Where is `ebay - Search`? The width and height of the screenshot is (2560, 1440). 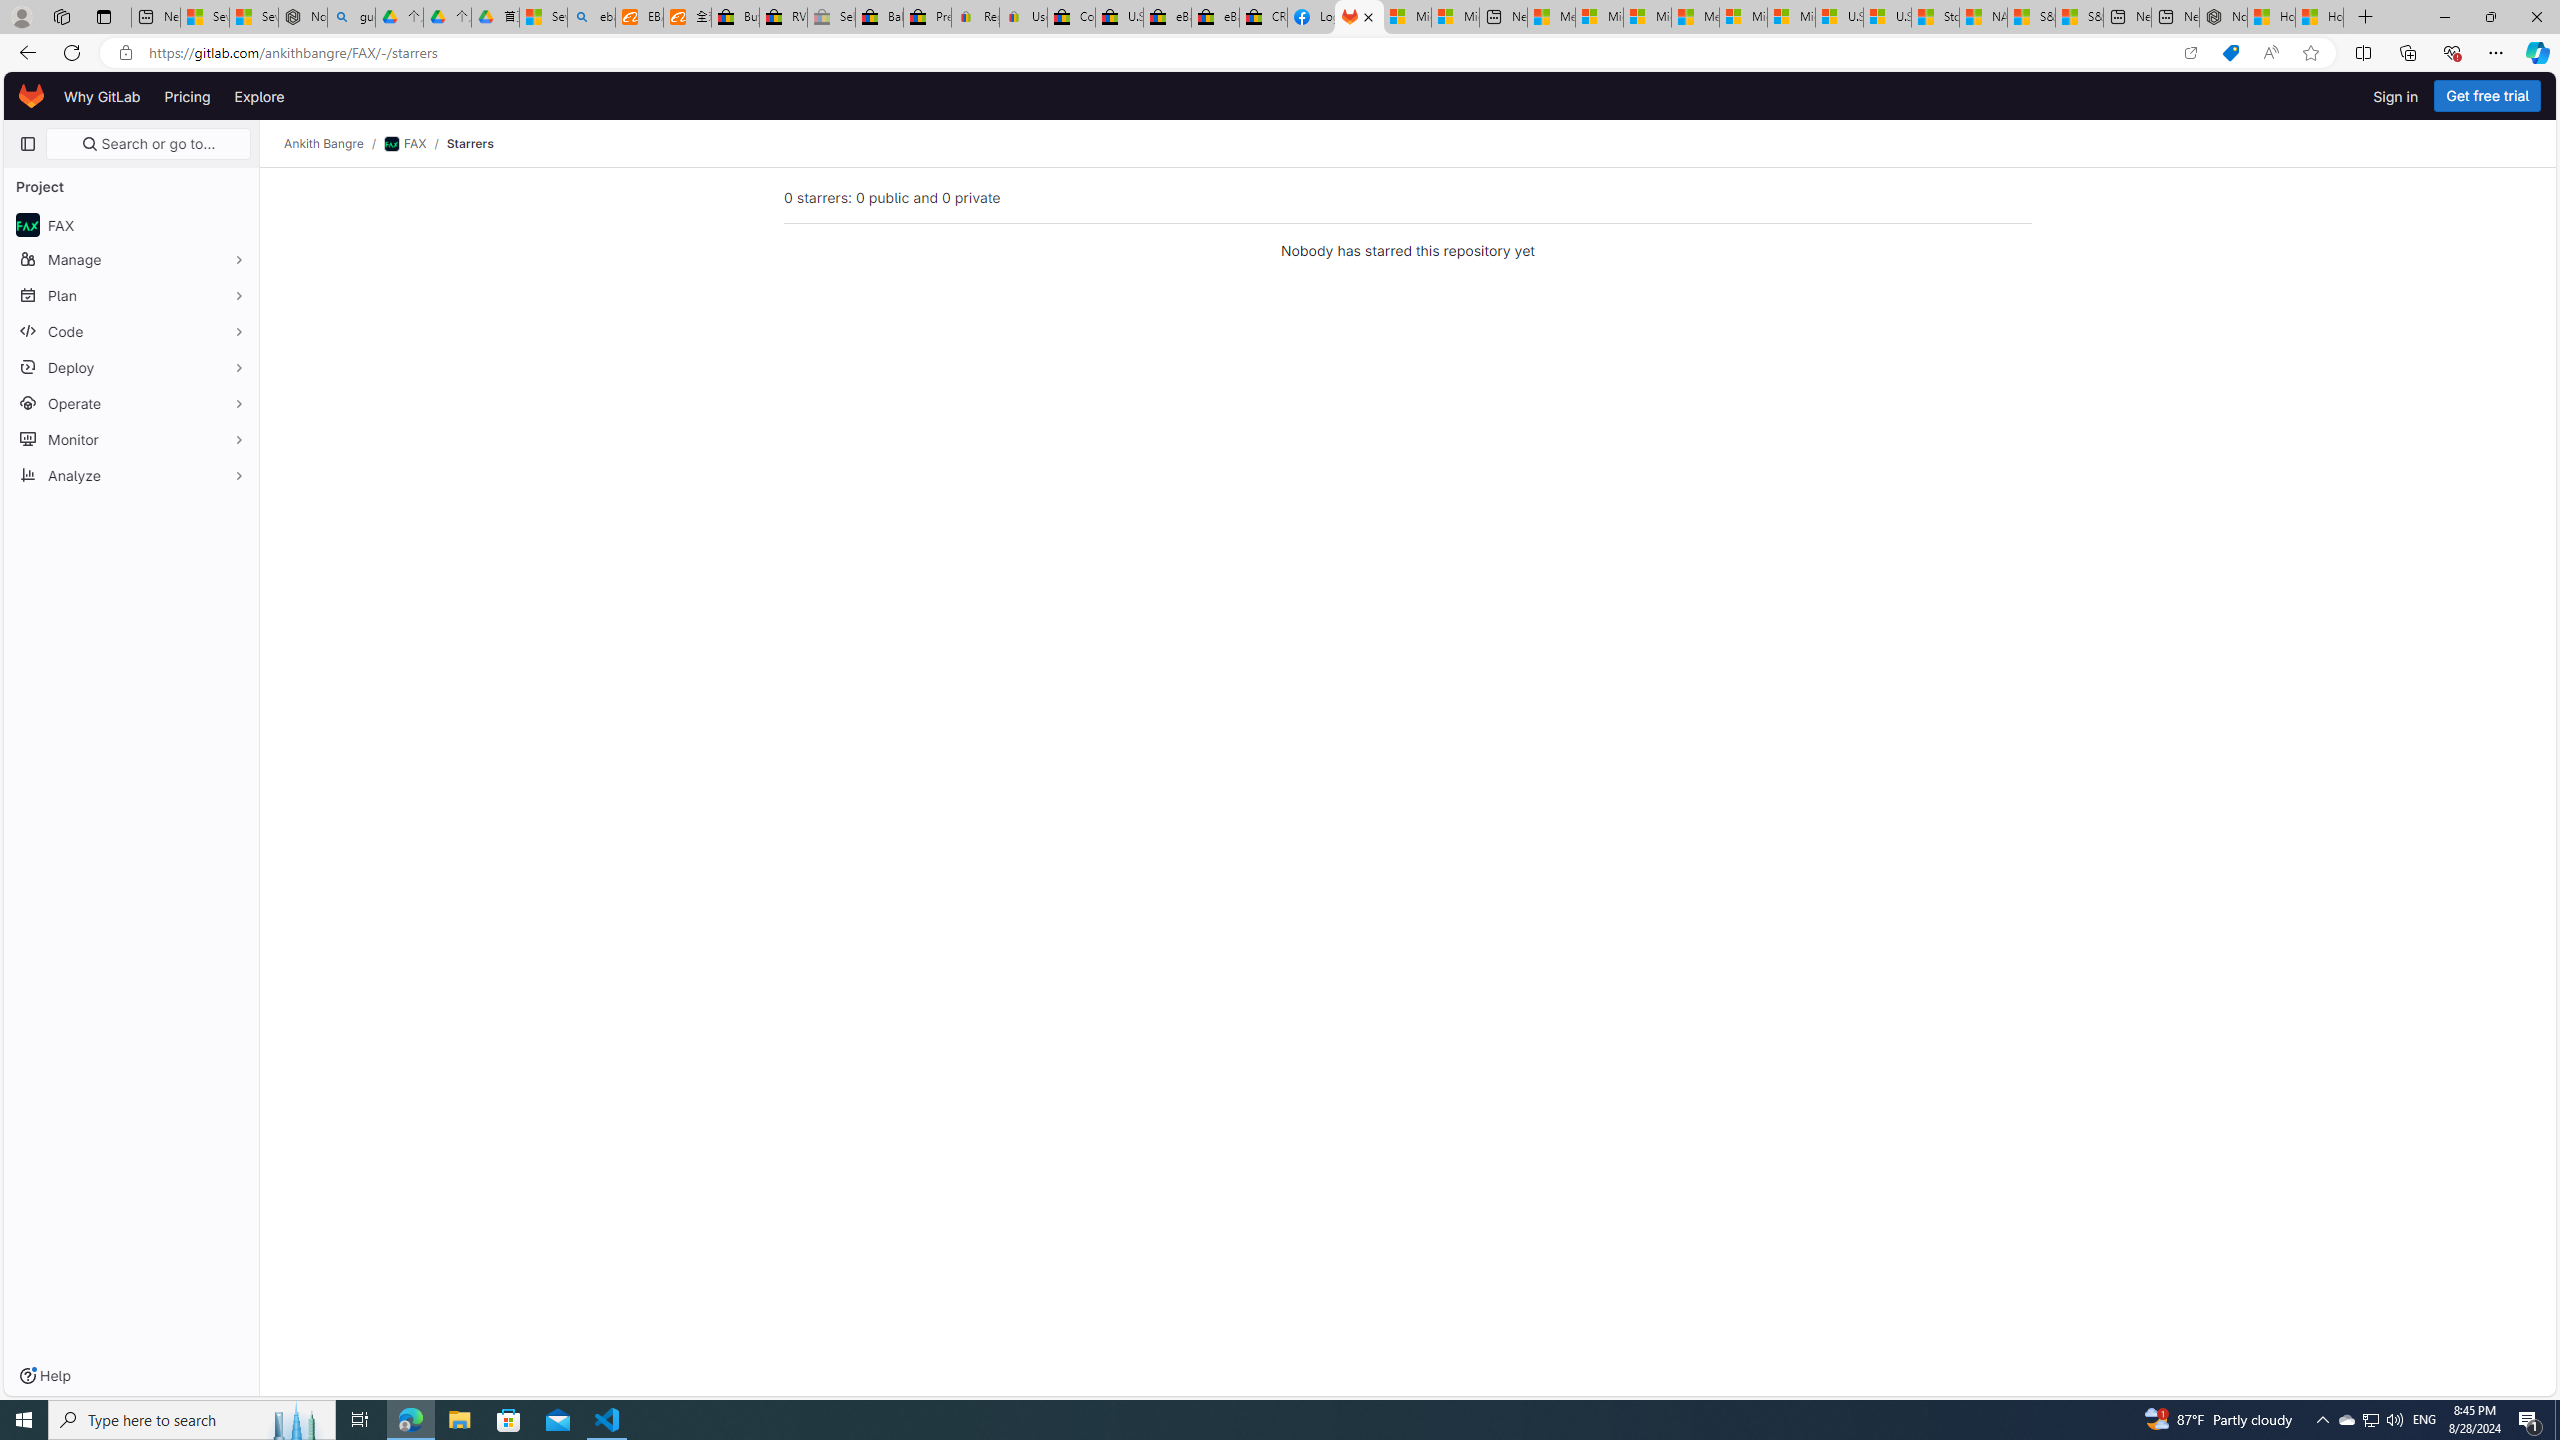 ebay - Search is located at coordinates (591, 17).